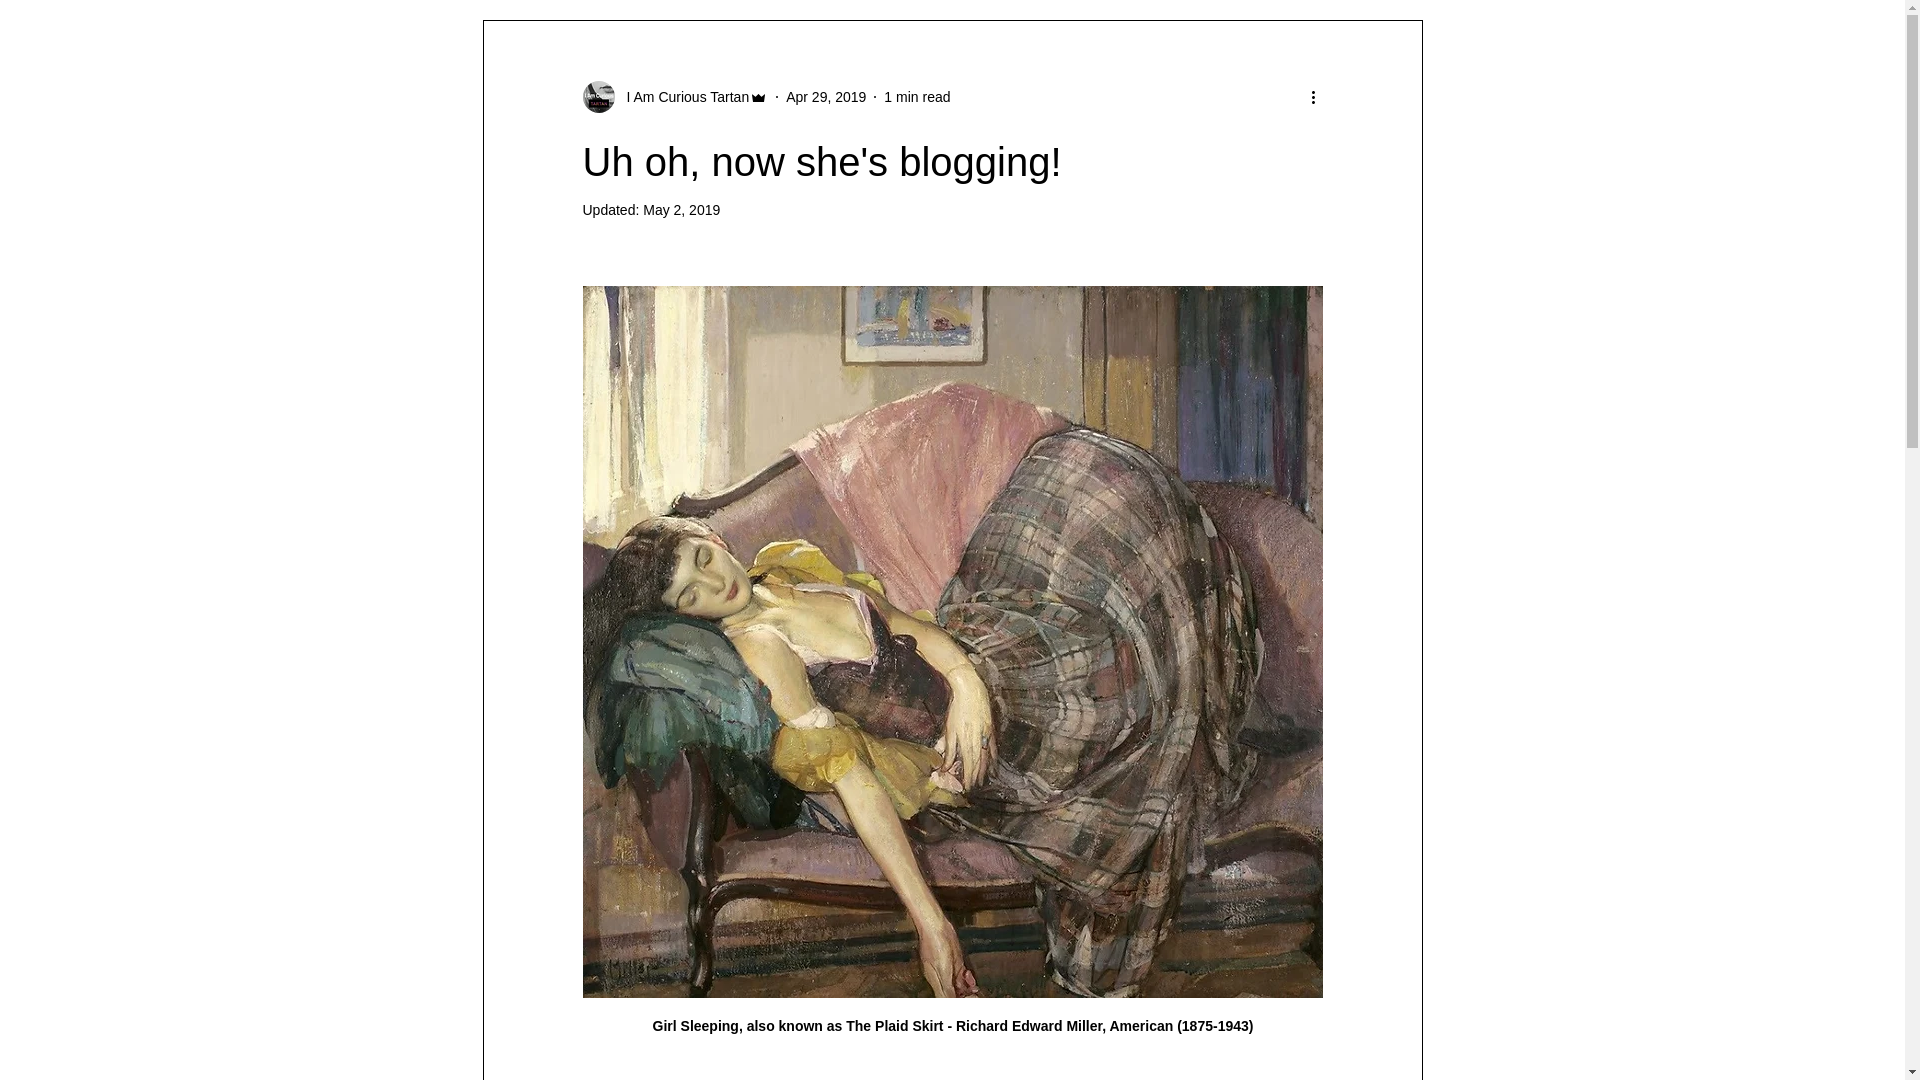  I want to click on 1 min read, so click(916, 95).